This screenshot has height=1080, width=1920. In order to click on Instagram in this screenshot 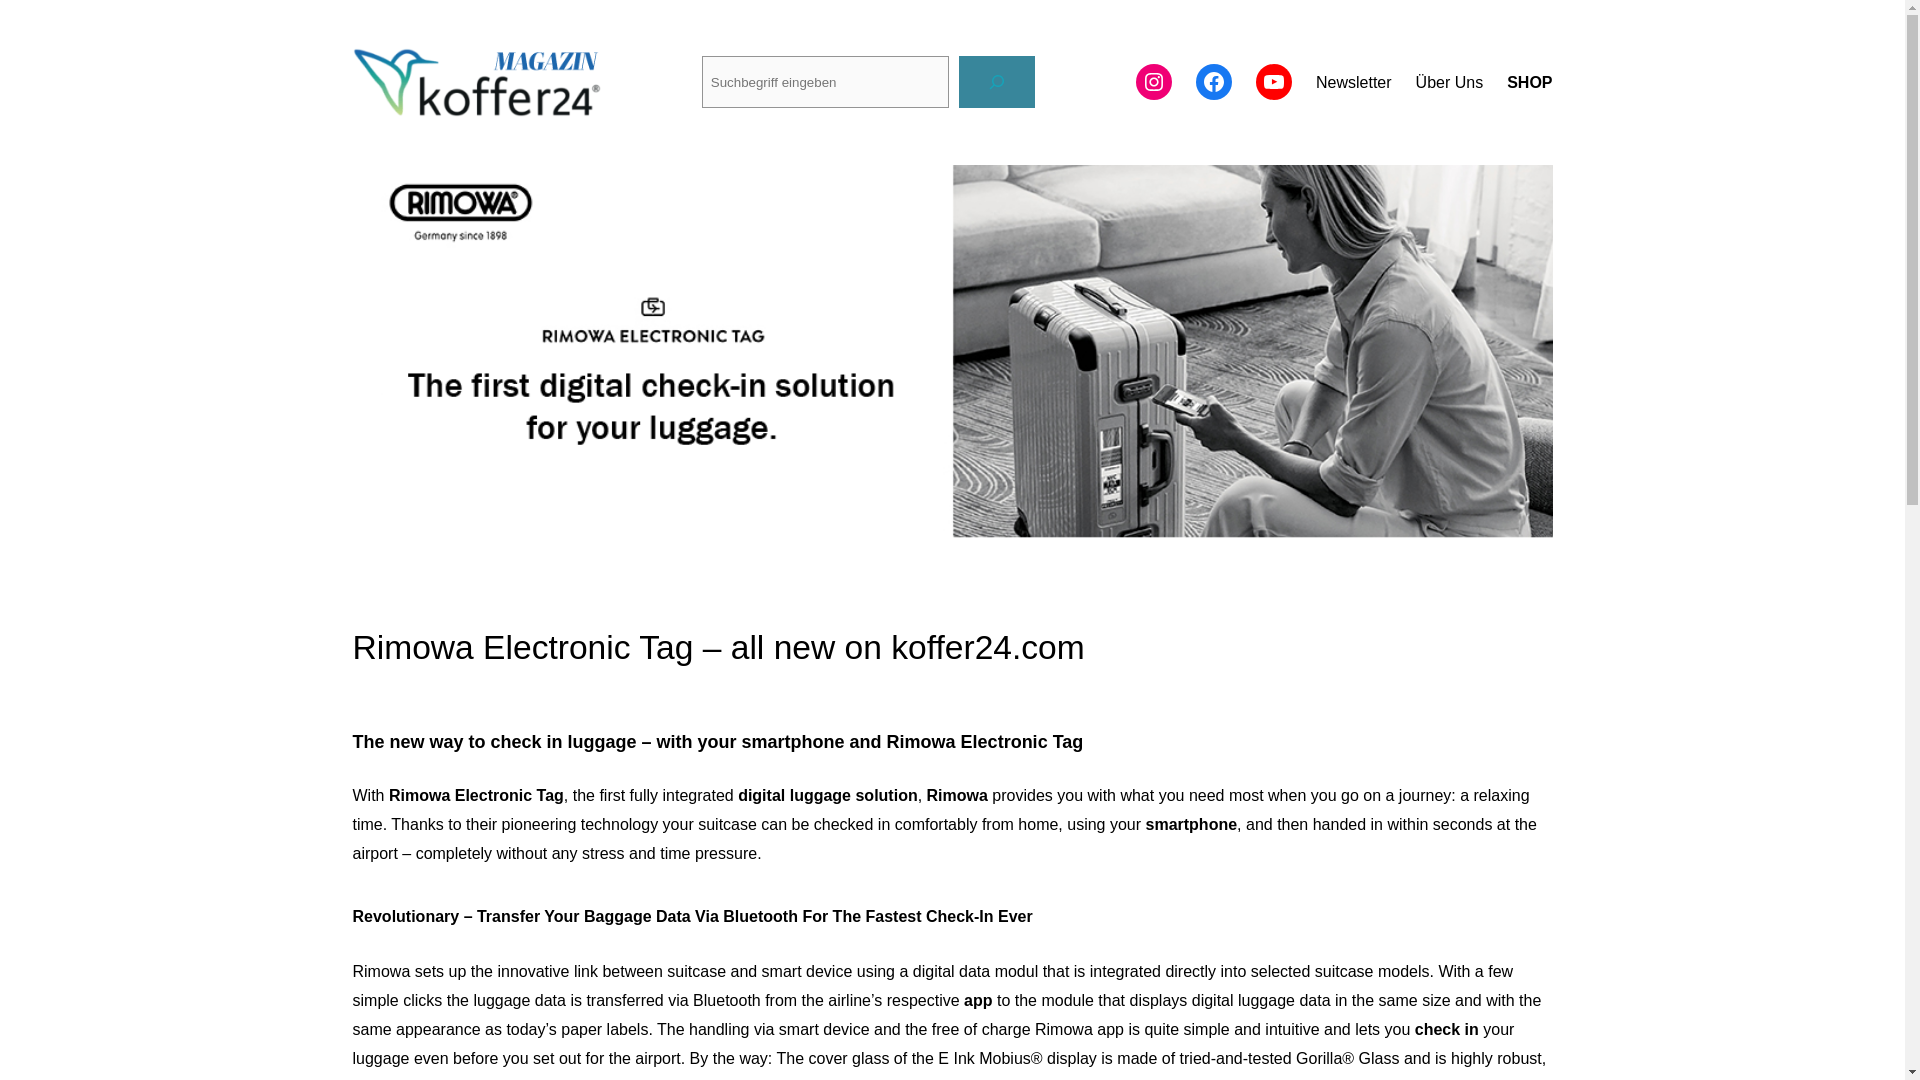, I will do `click(1154, 82)`.